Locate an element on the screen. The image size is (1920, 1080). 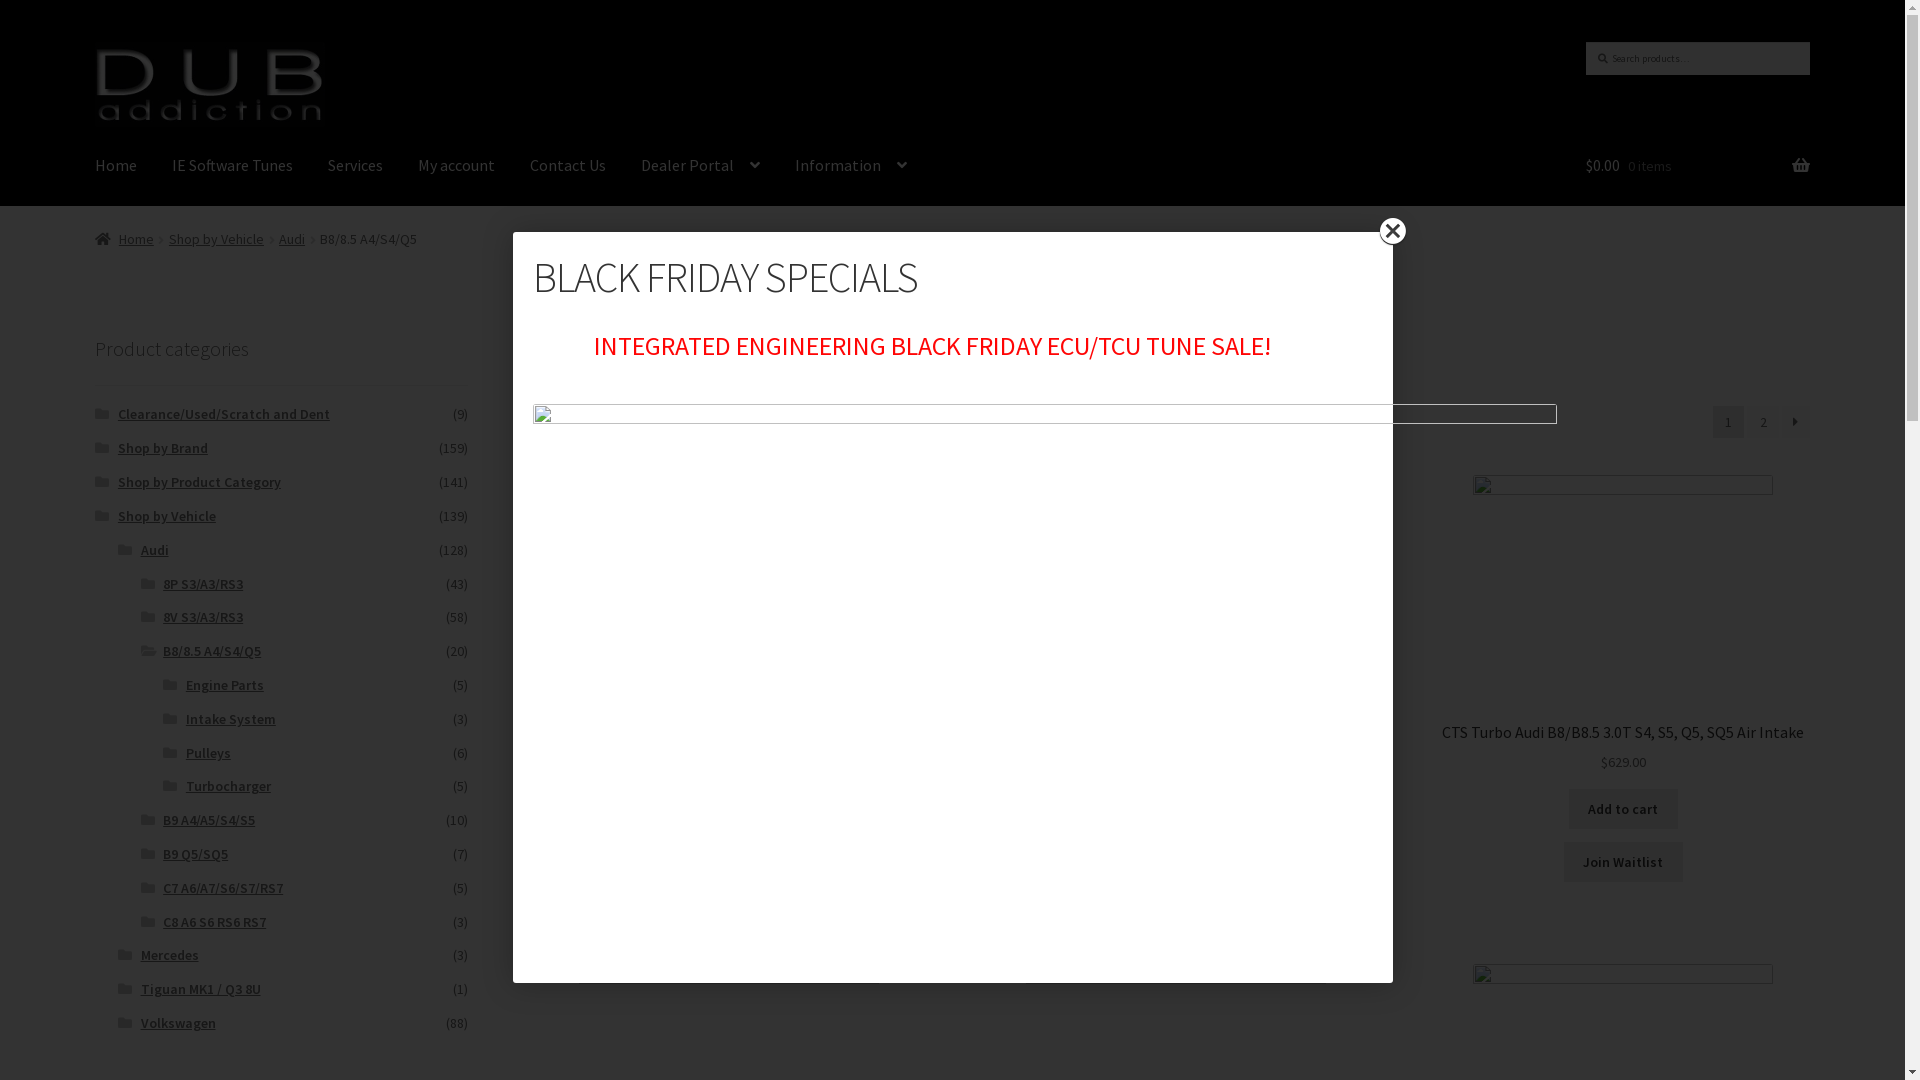
Contact Us is located at coordinates (568, 166).